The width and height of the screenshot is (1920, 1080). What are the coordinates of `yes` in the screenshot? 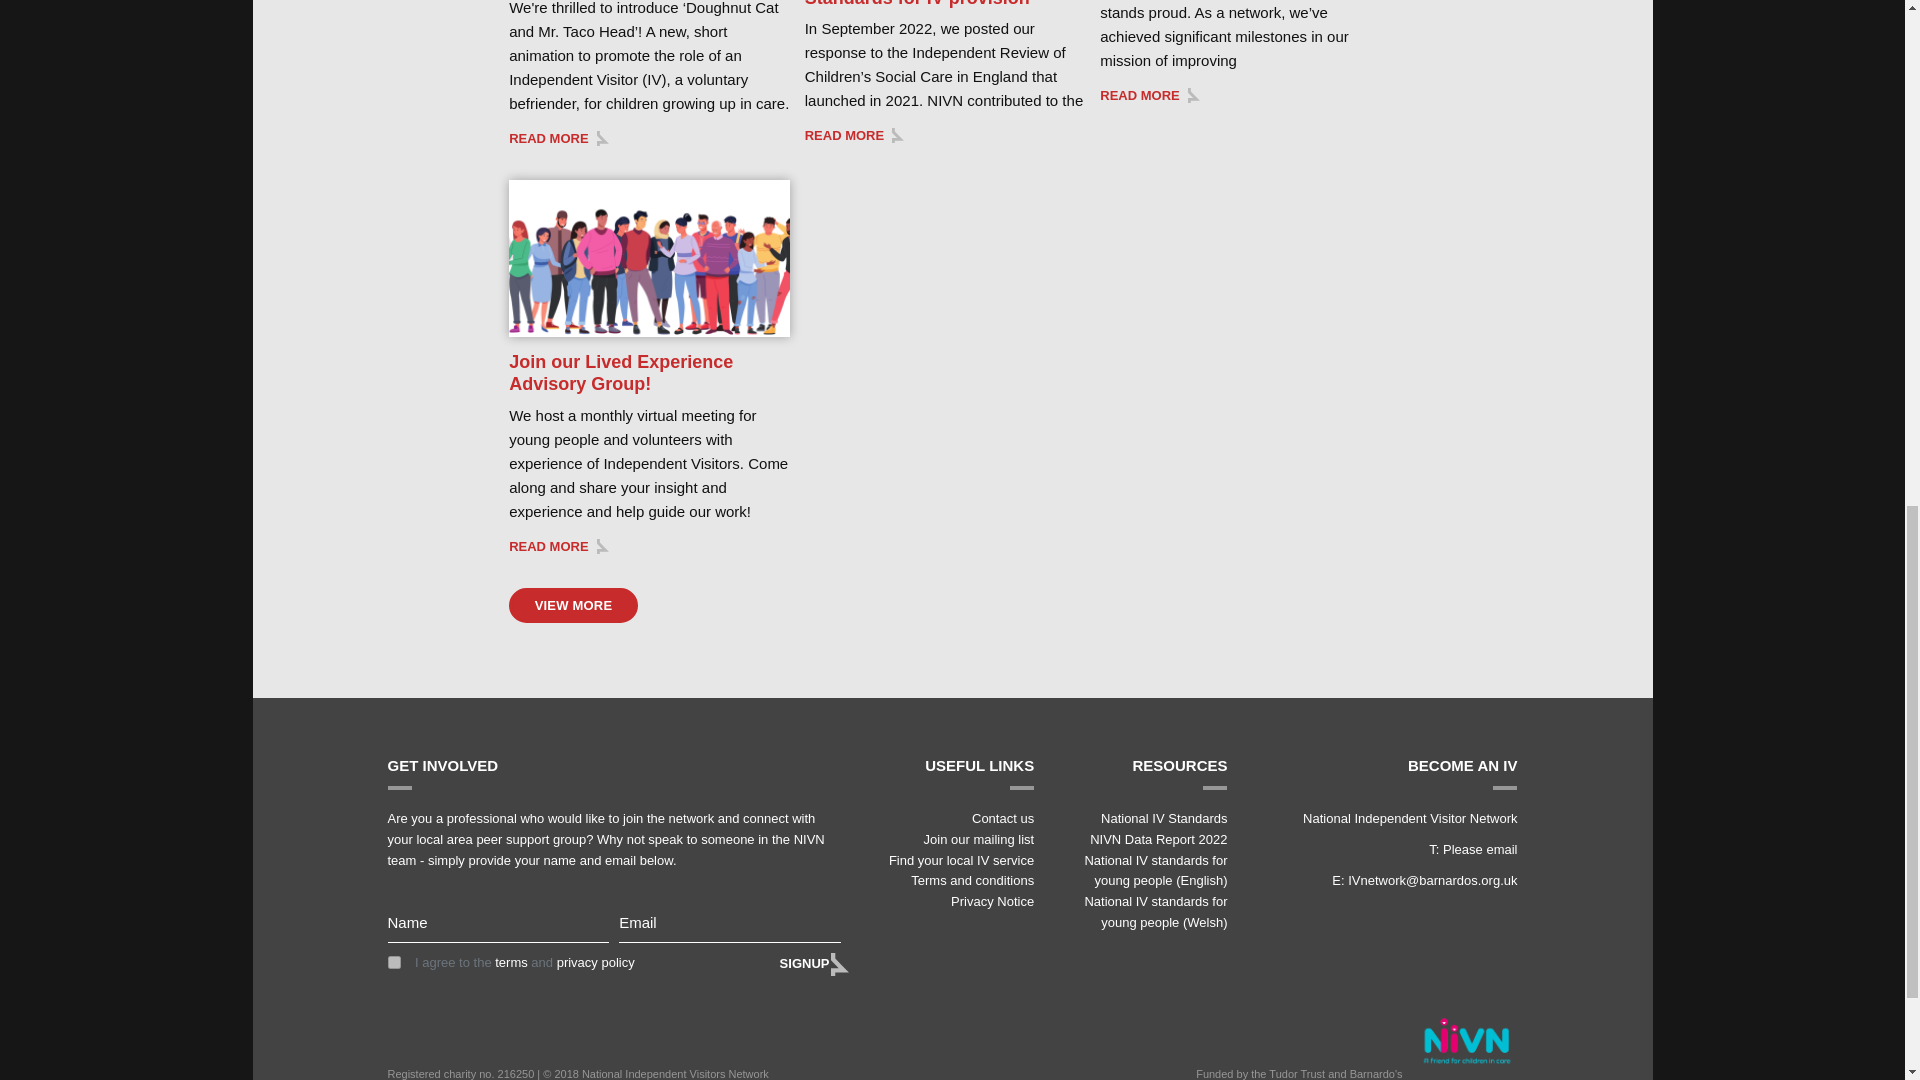 It's located at (394, 962).